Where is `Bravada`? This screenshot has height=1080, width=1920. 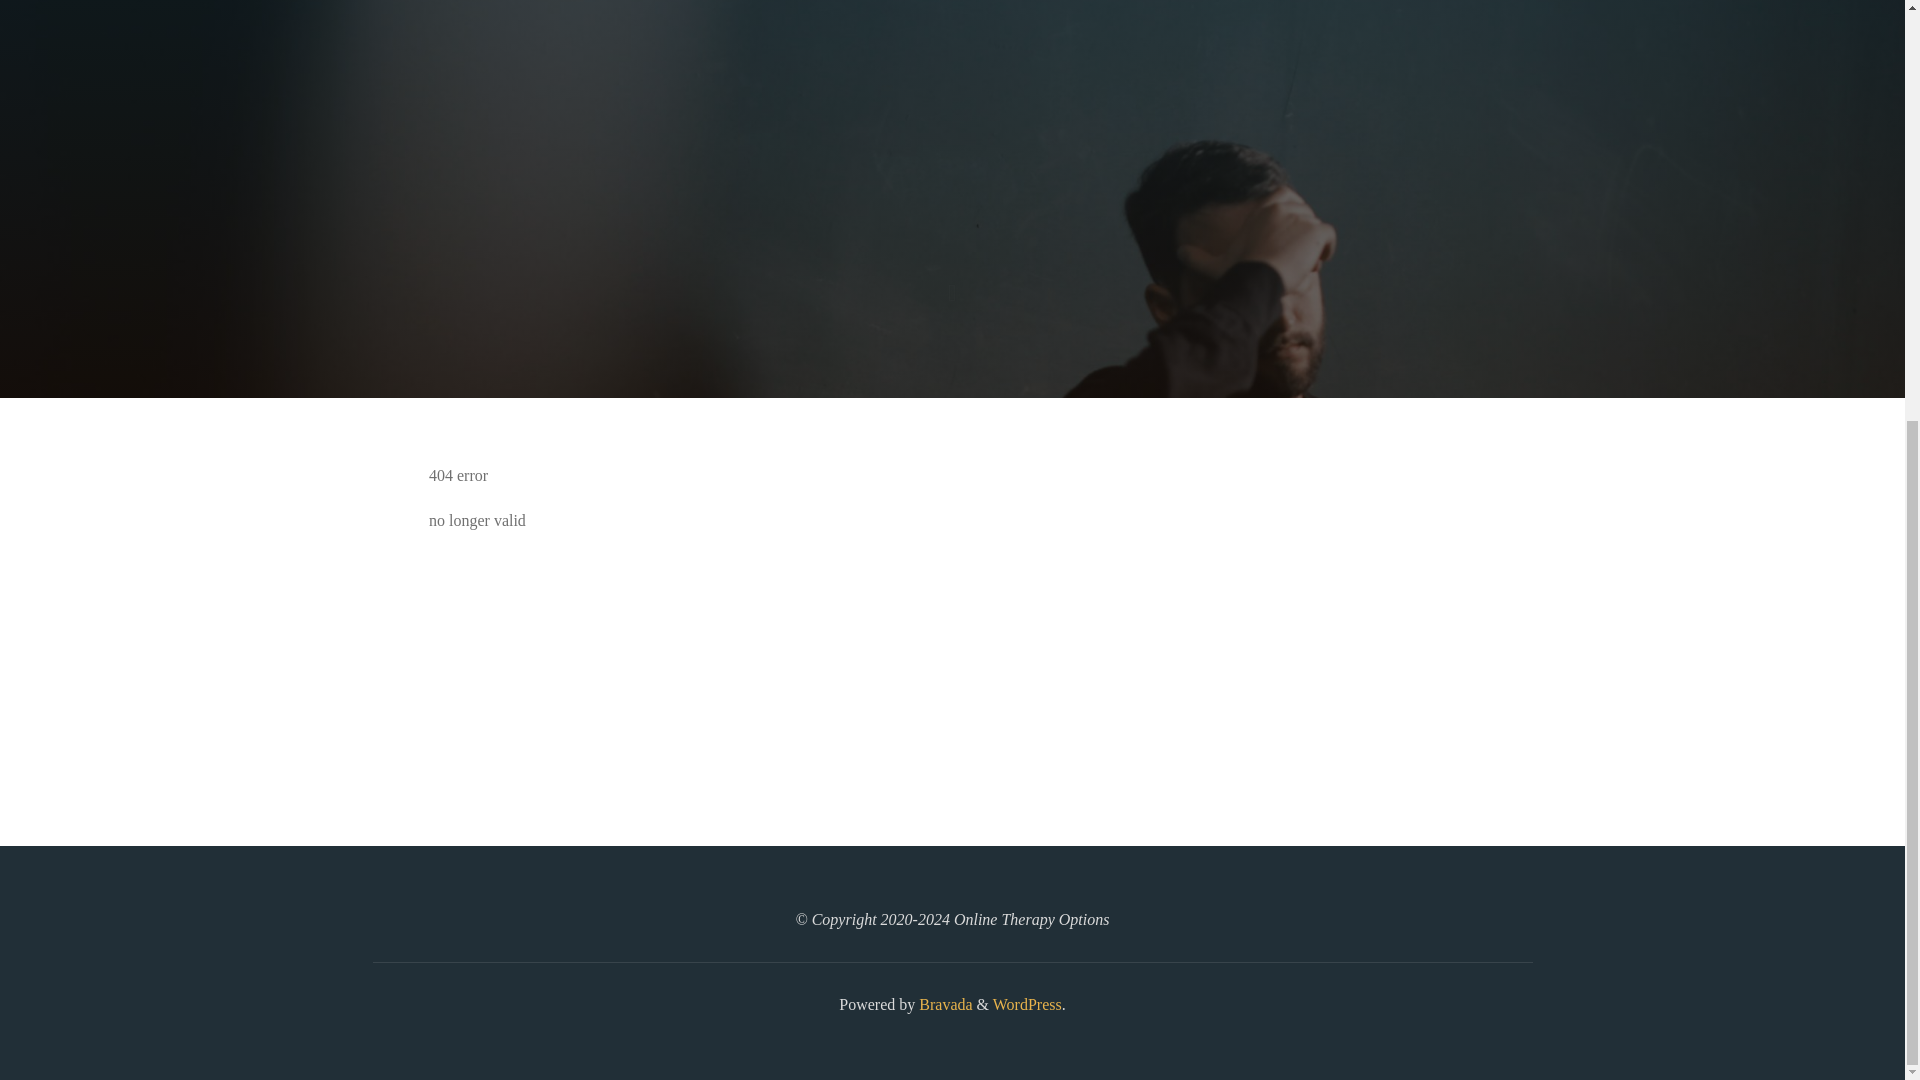
Bravada is located at coordinates (943, 1004).